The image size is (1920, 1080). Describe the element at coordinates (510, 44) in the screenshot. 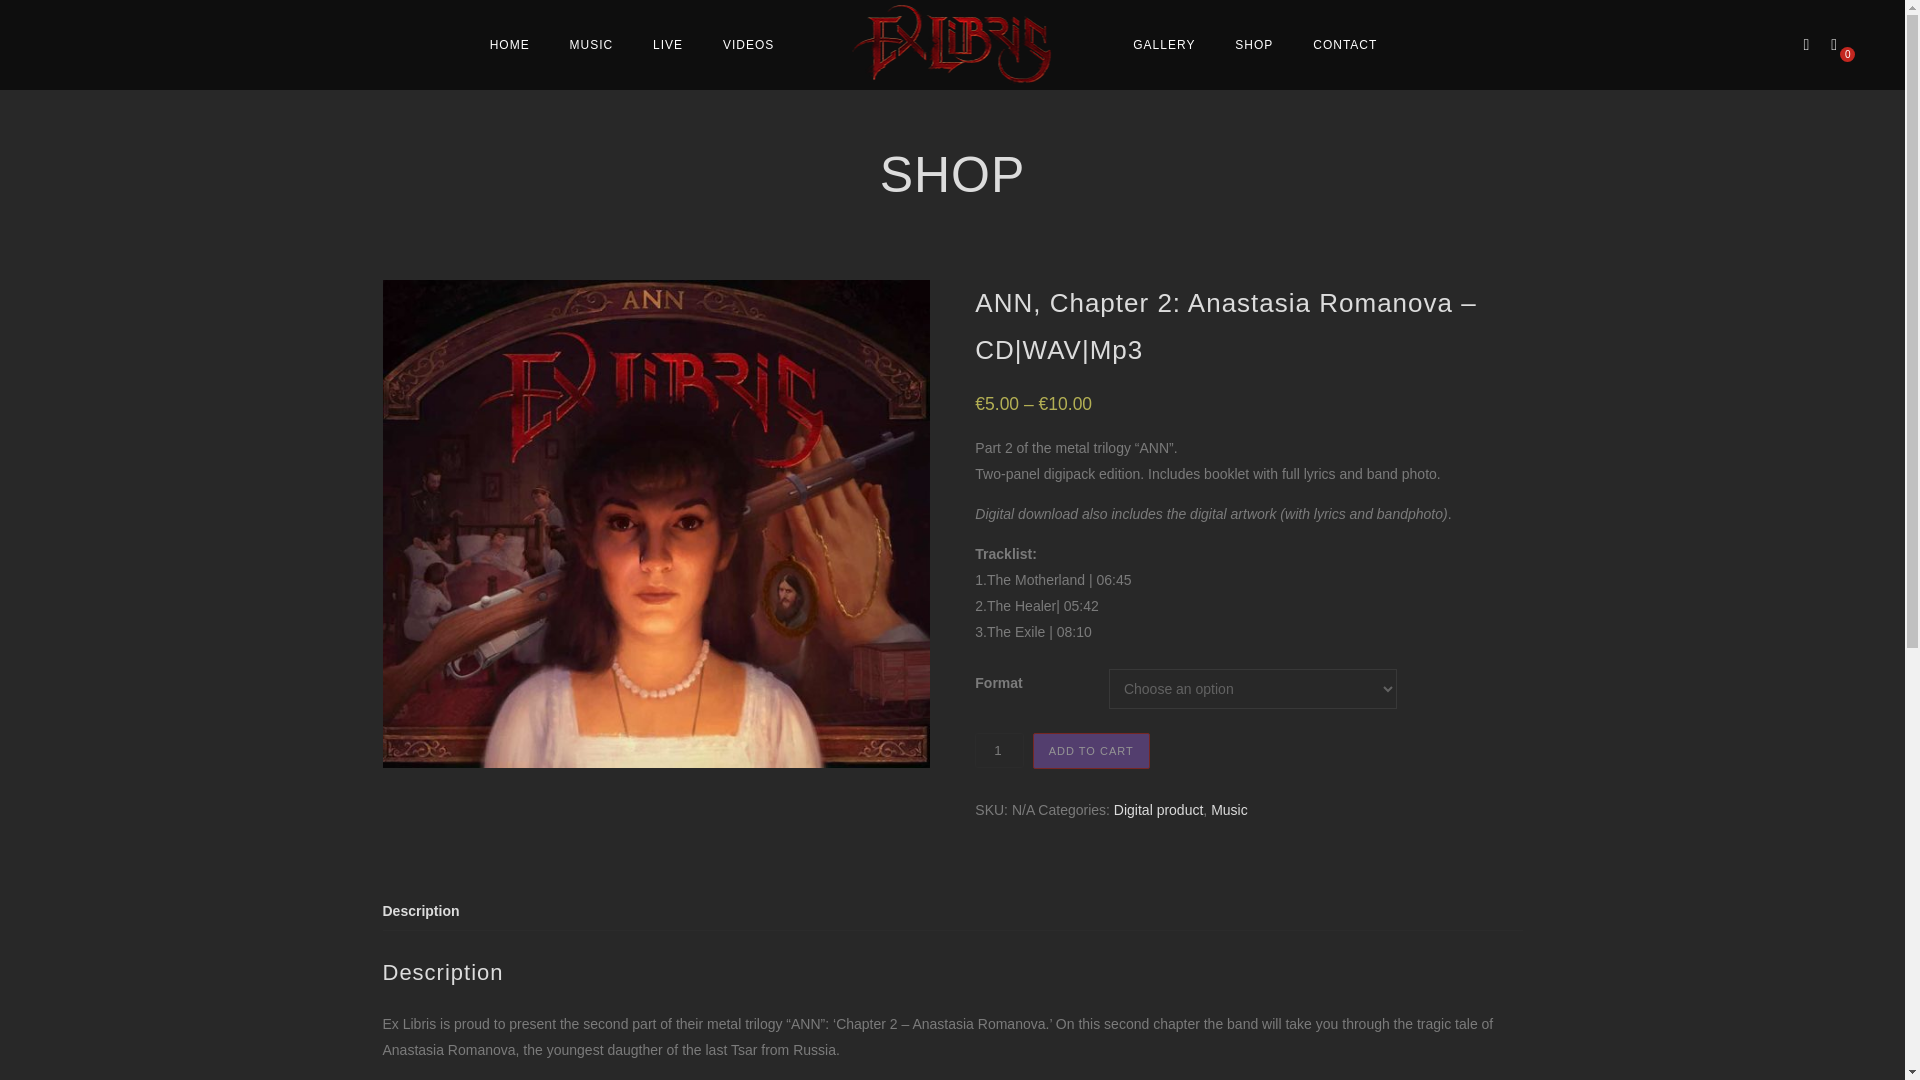

I see `HOME` at that location.